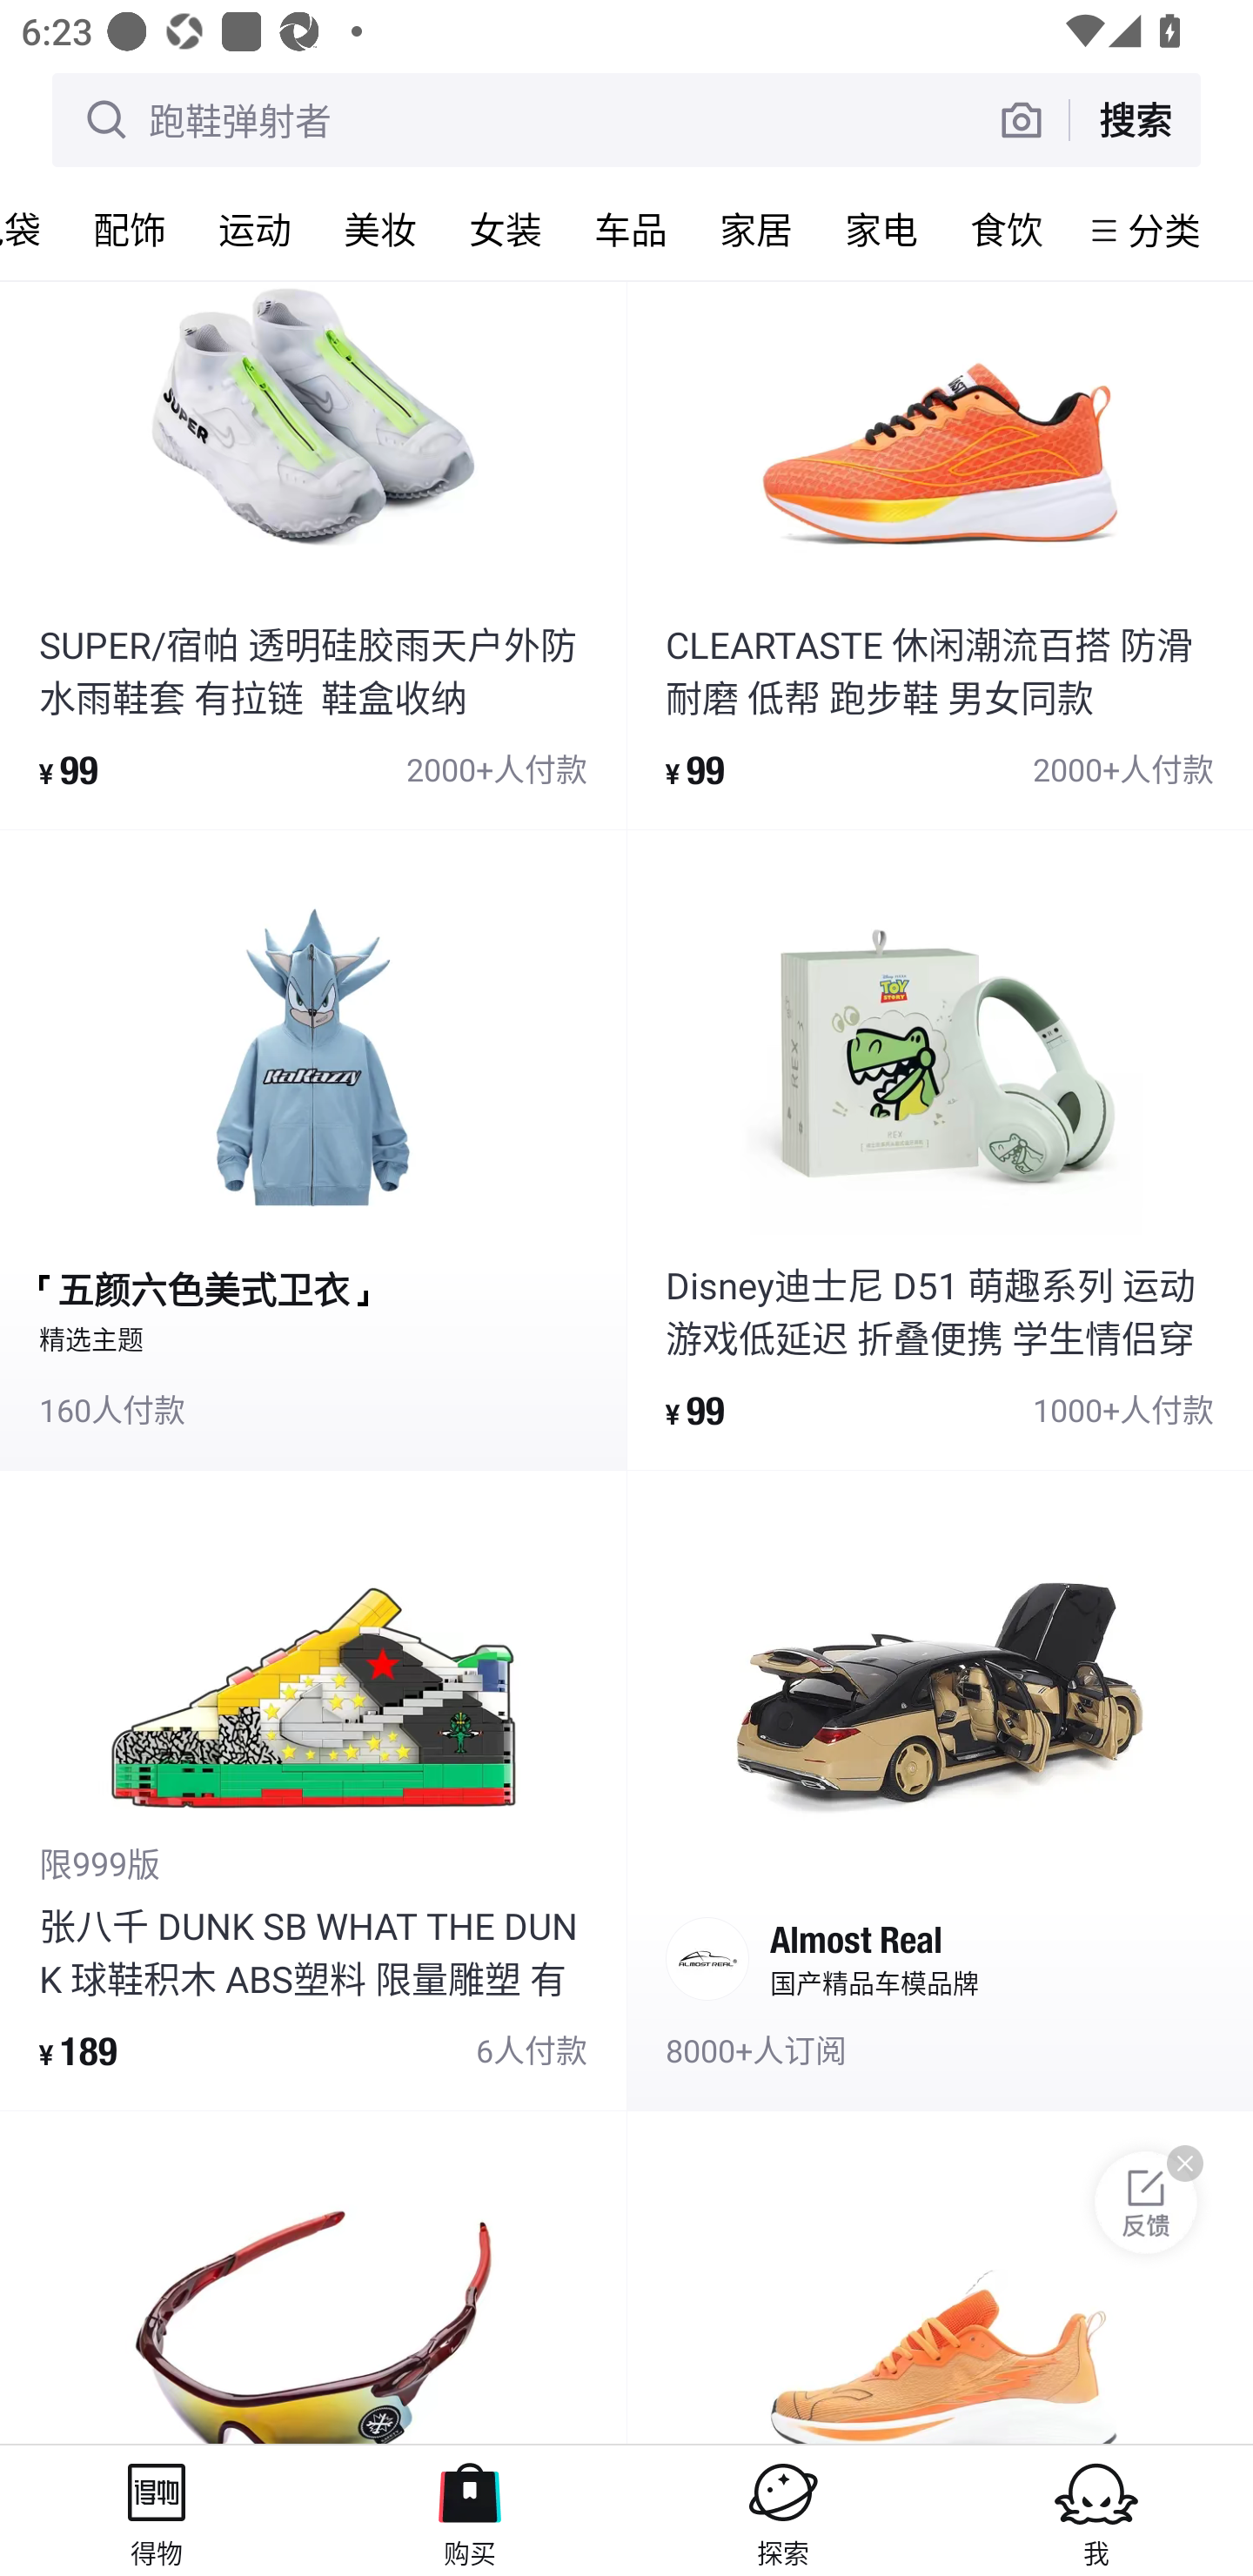 The width and height of the screenshot is (1253, 2576). What do you see at coordinates (630, 229) in the screenshot?
I see `车品` at bounding box center [630, 229].